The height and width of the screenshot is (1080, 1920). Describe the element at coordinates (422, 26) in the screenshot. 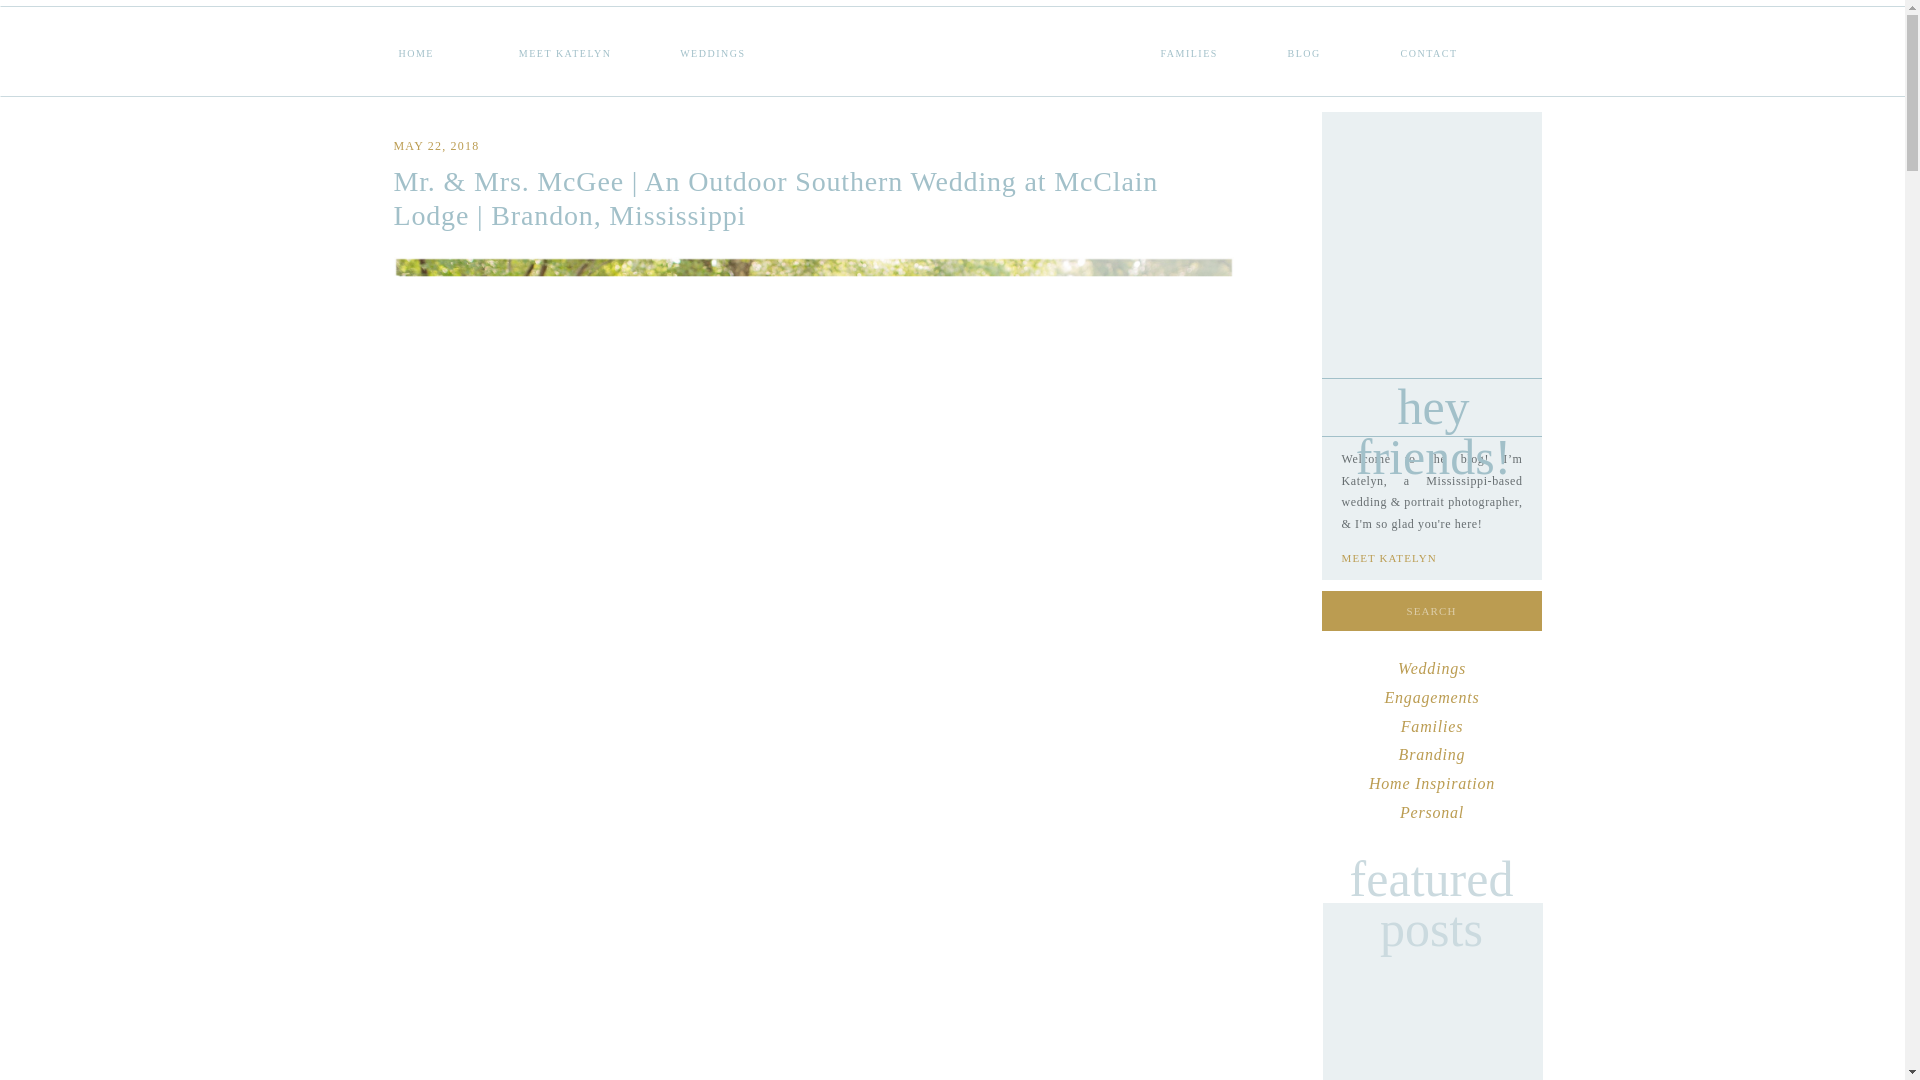

I see `HOME` at that location.